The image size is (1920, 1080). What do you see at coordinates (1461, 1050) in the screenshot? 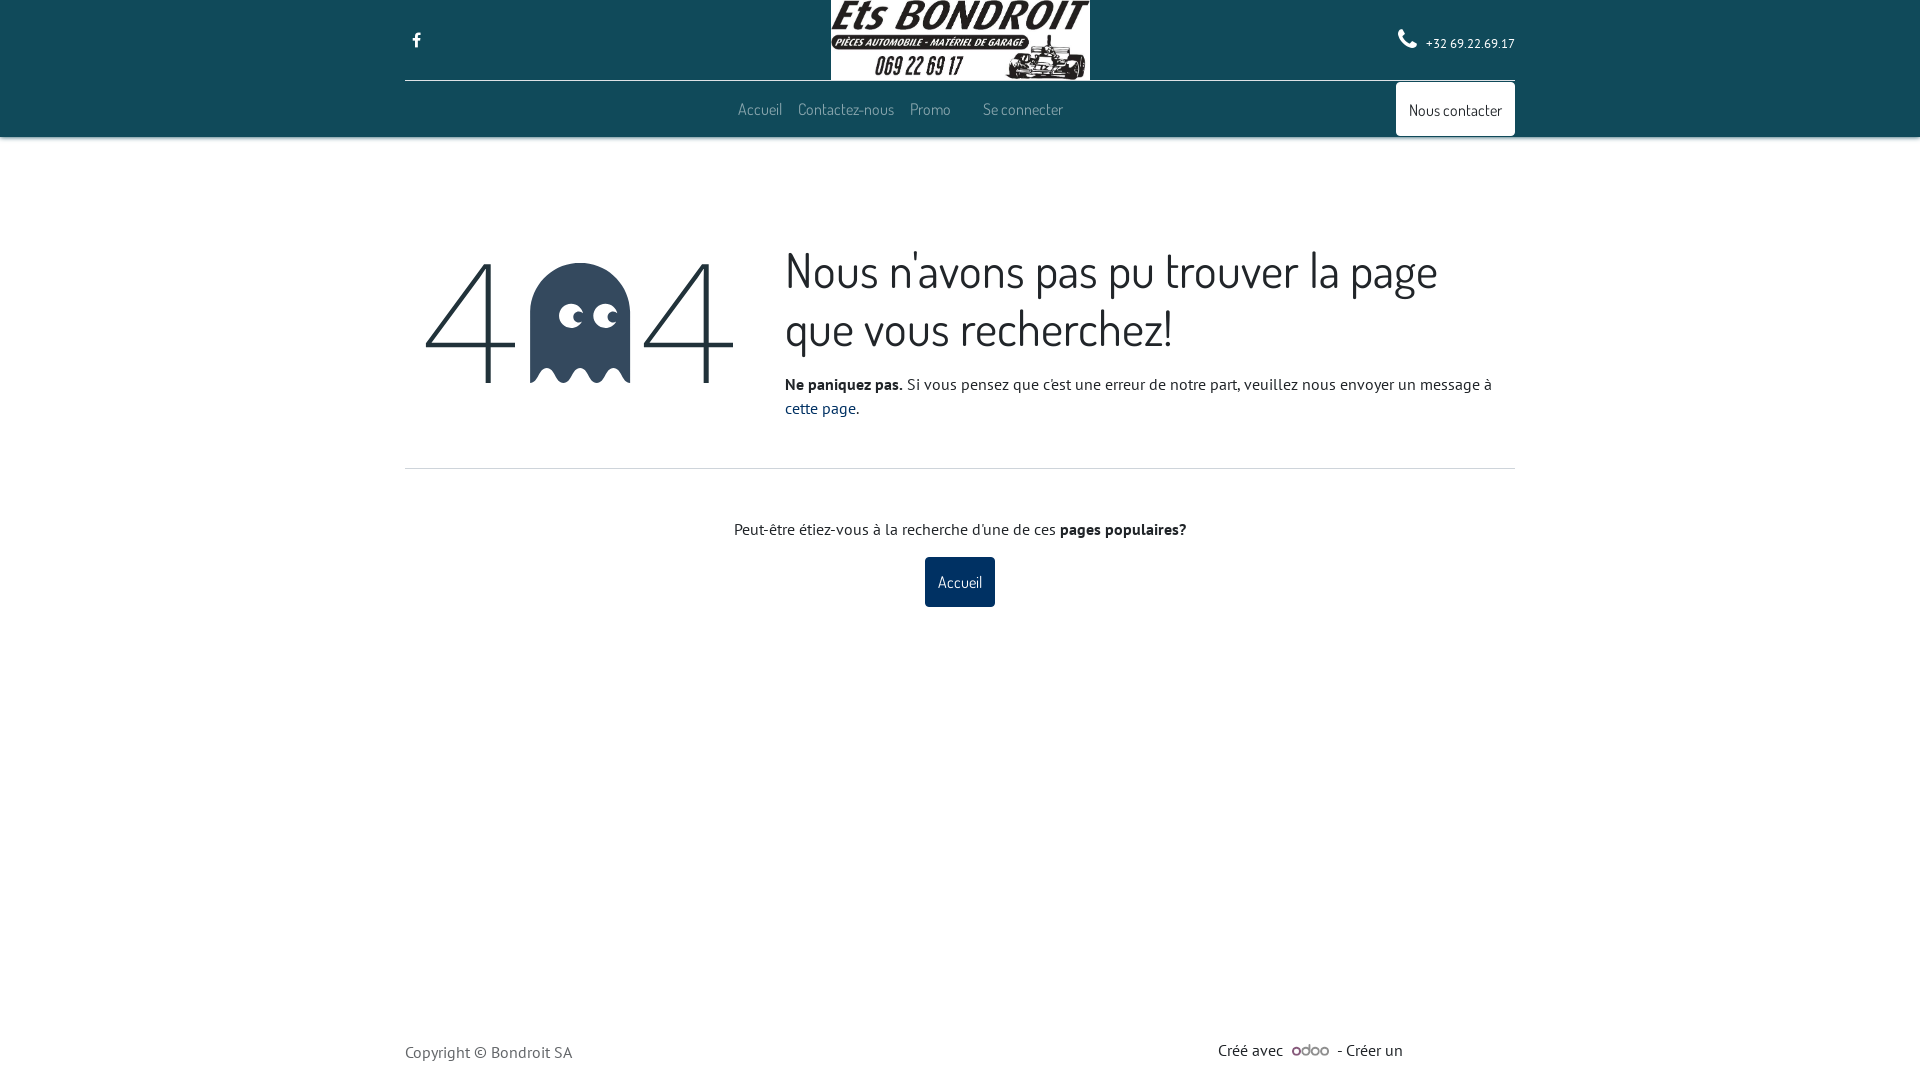
I see `Site Web gratuit` at bounding box center [1461, 1050].